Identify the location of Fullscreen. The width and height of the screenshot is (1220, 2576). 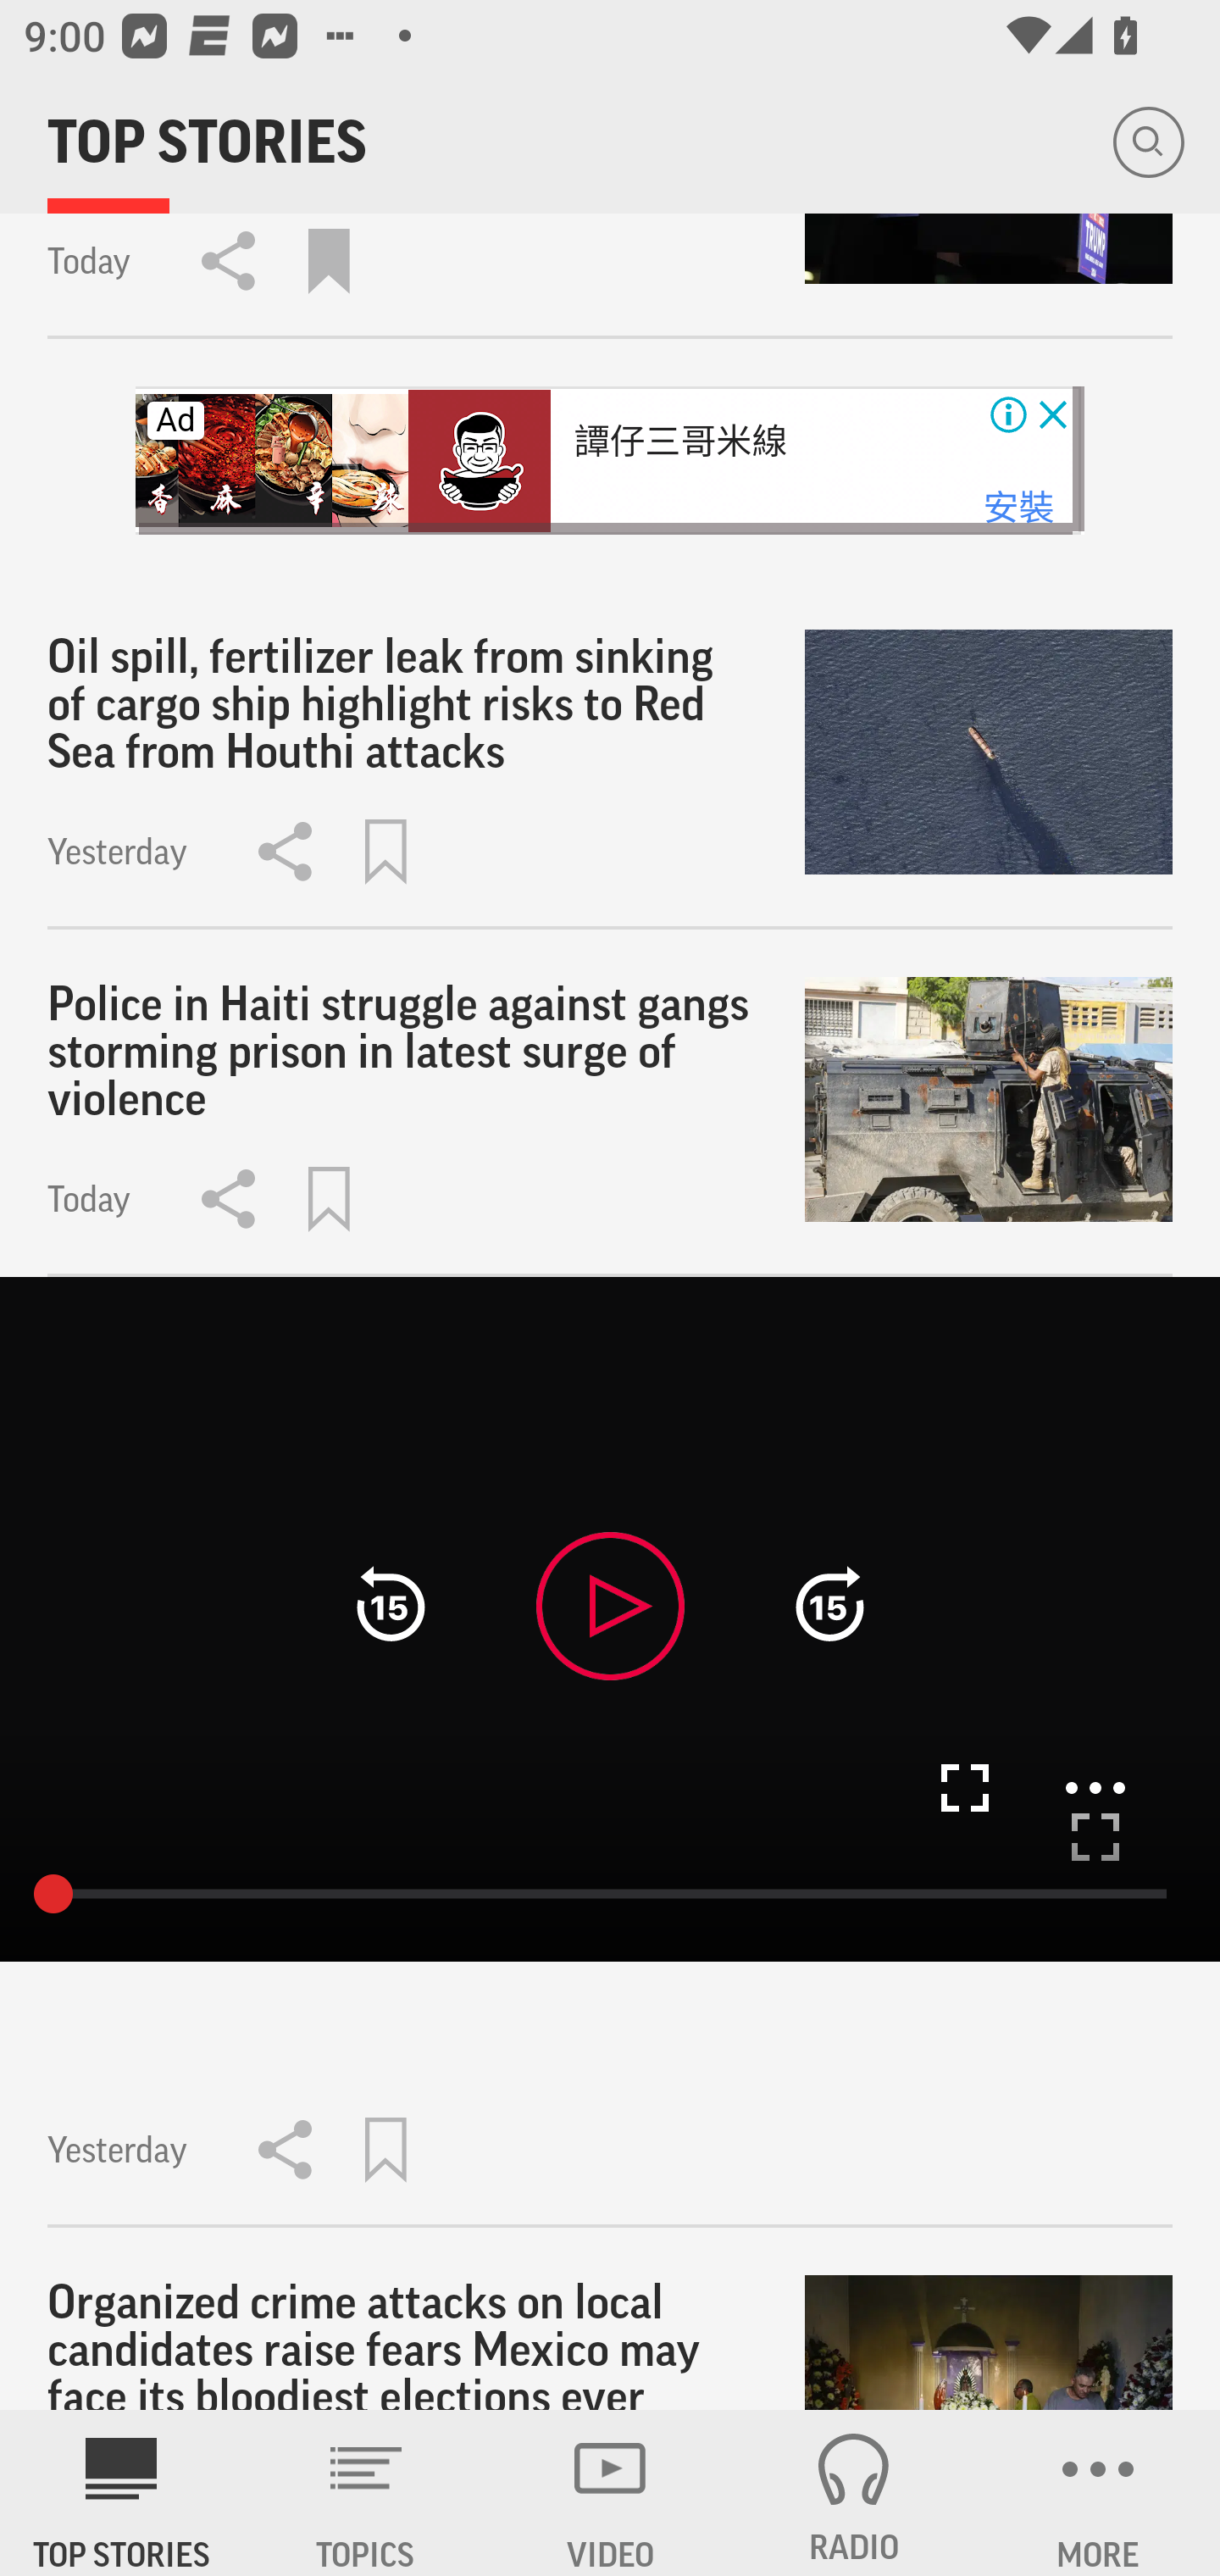
(1095, 1836).